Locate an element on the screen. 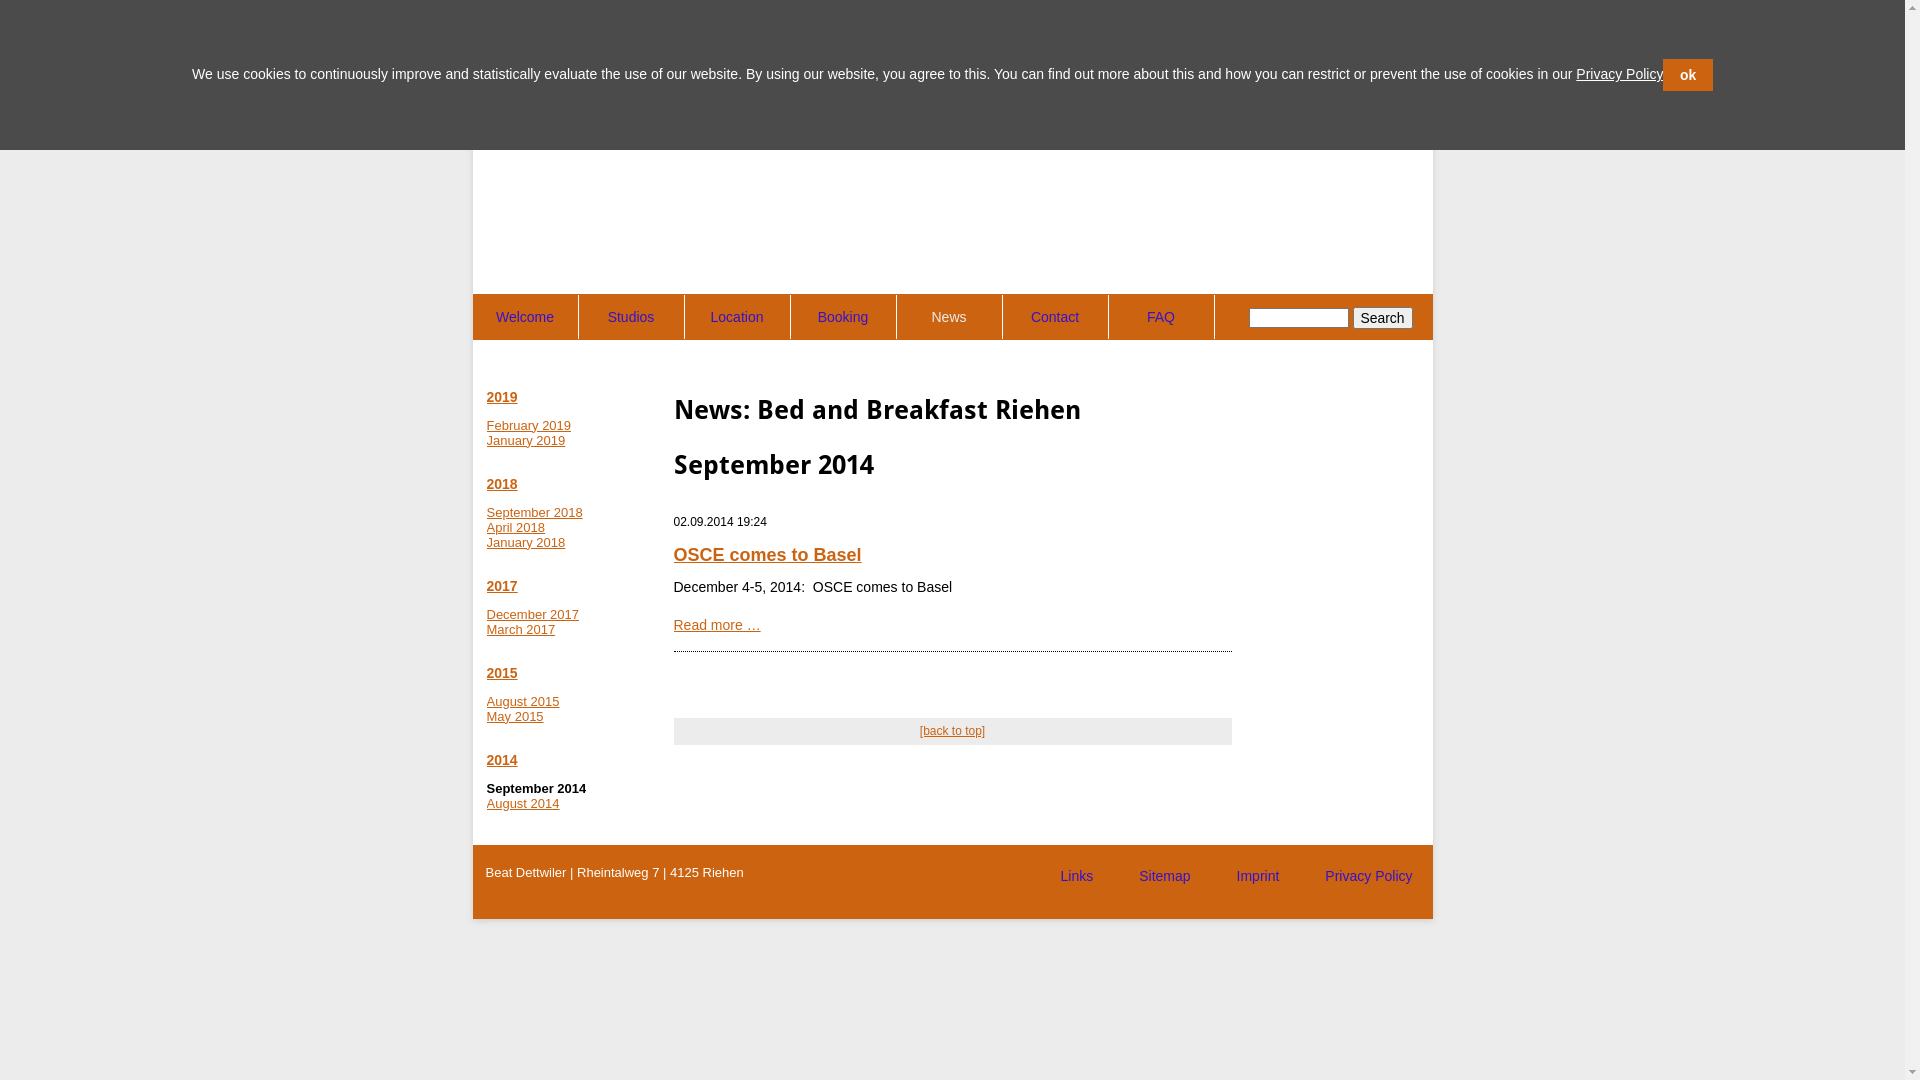 This screenshot has width=1920, height=1080. Sitemap is located at coordinates (1164, 877).